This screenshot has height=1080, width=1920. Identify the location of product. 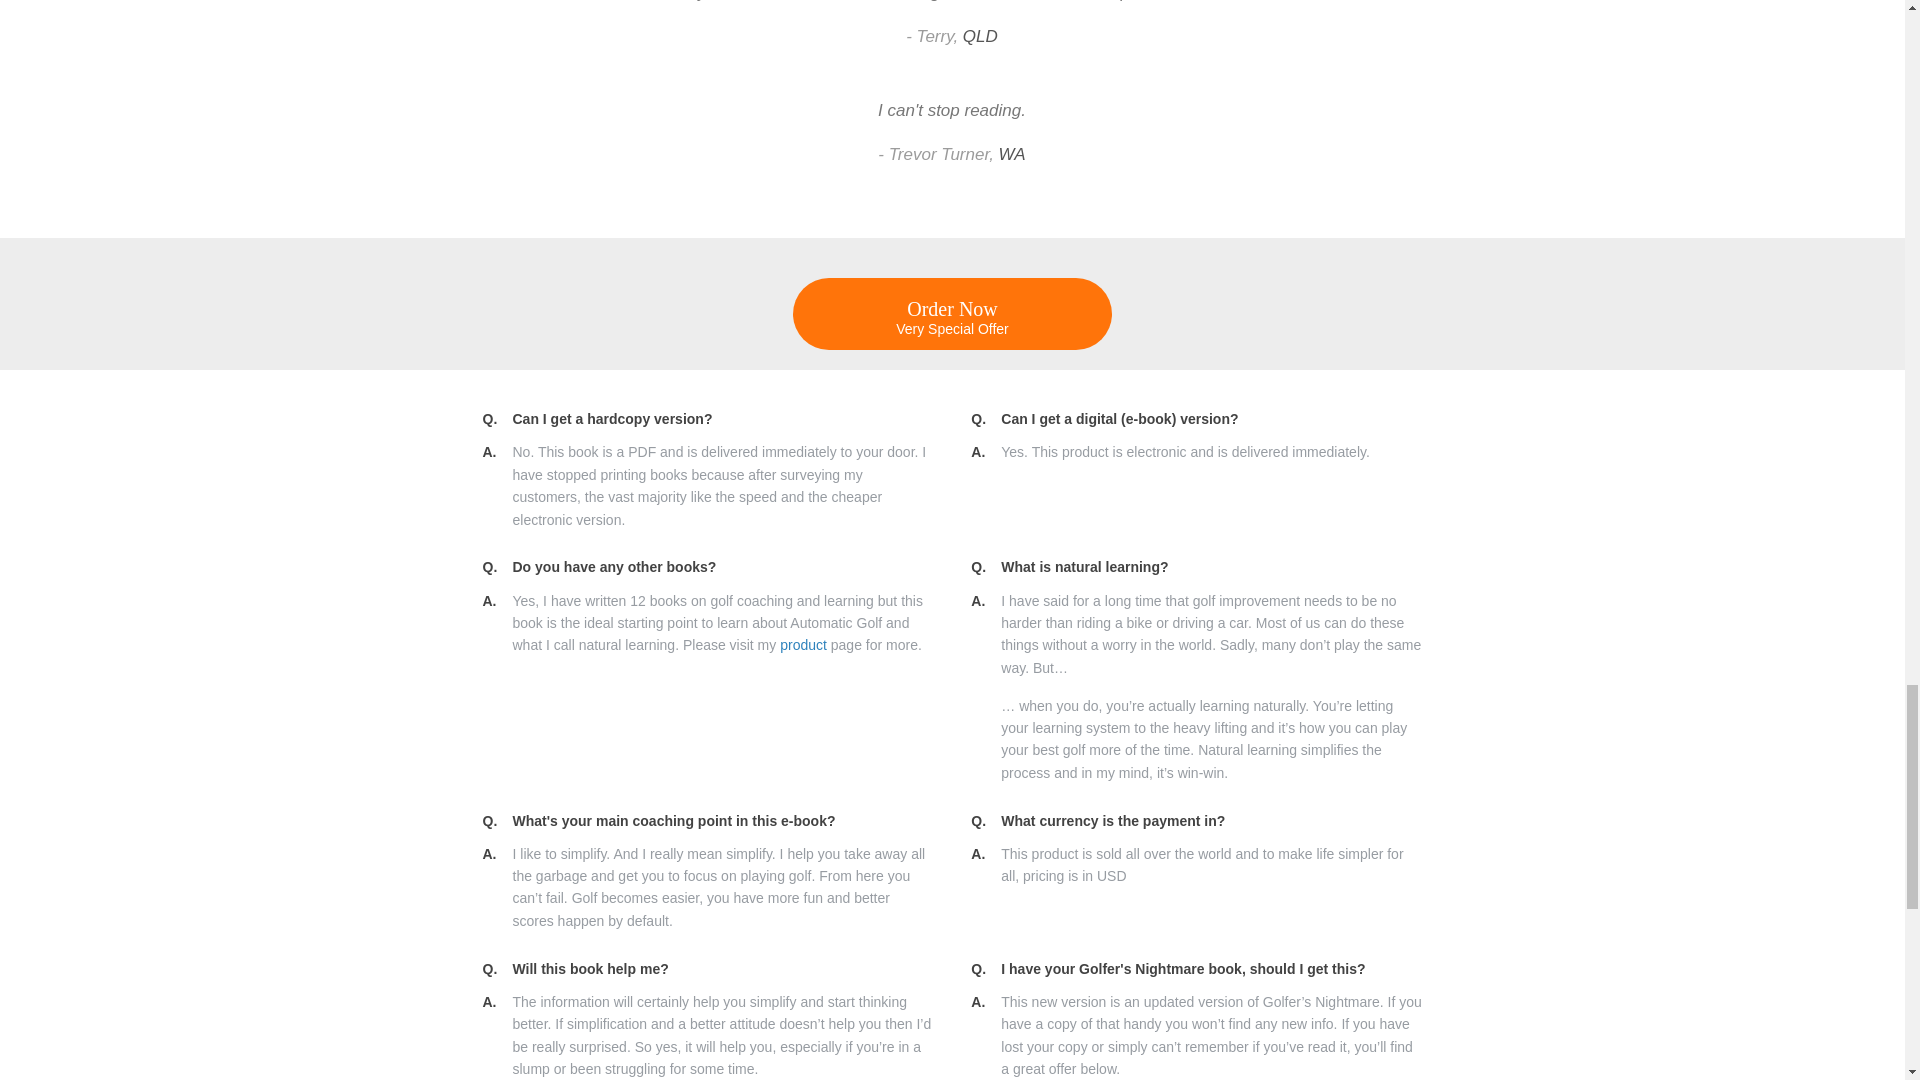
(803, 645).